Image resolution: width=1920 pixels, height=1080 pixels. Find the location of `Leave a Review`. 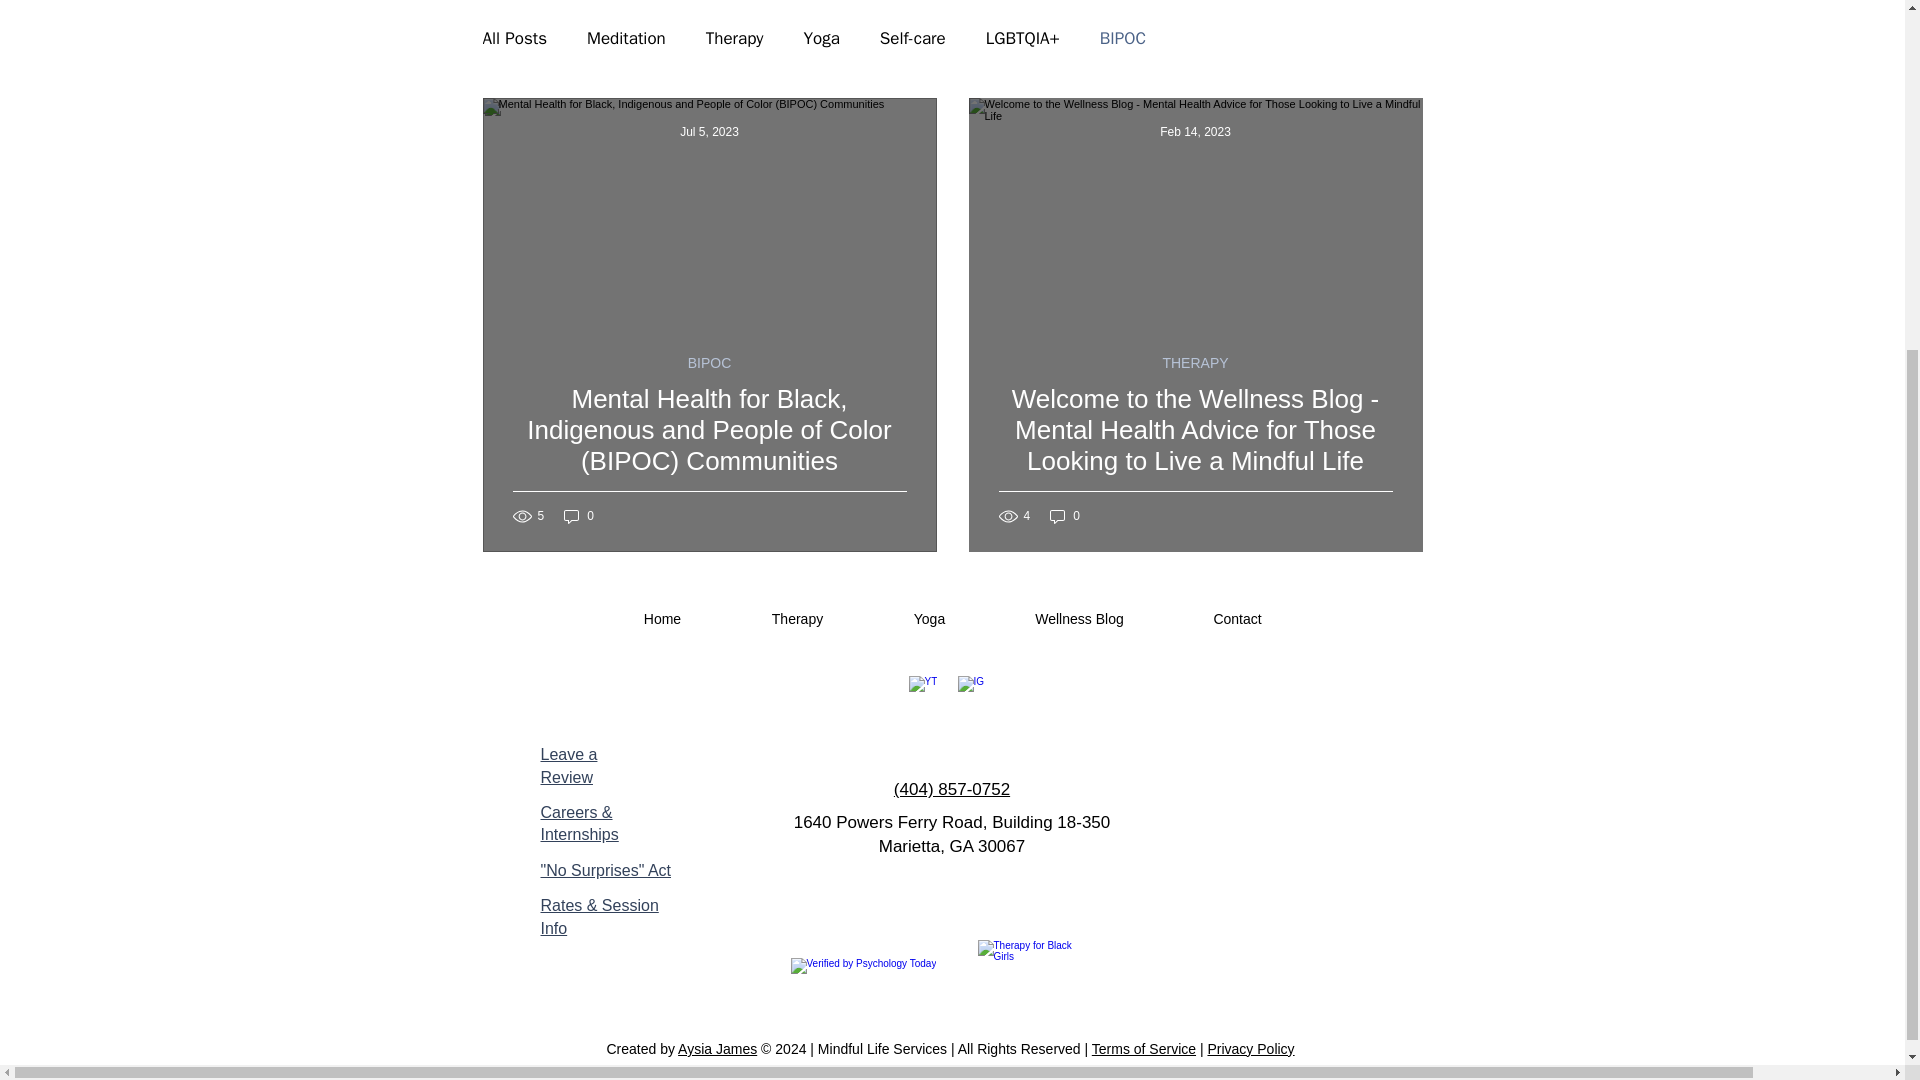

Leave a Review is located at coordinates (568, 766).